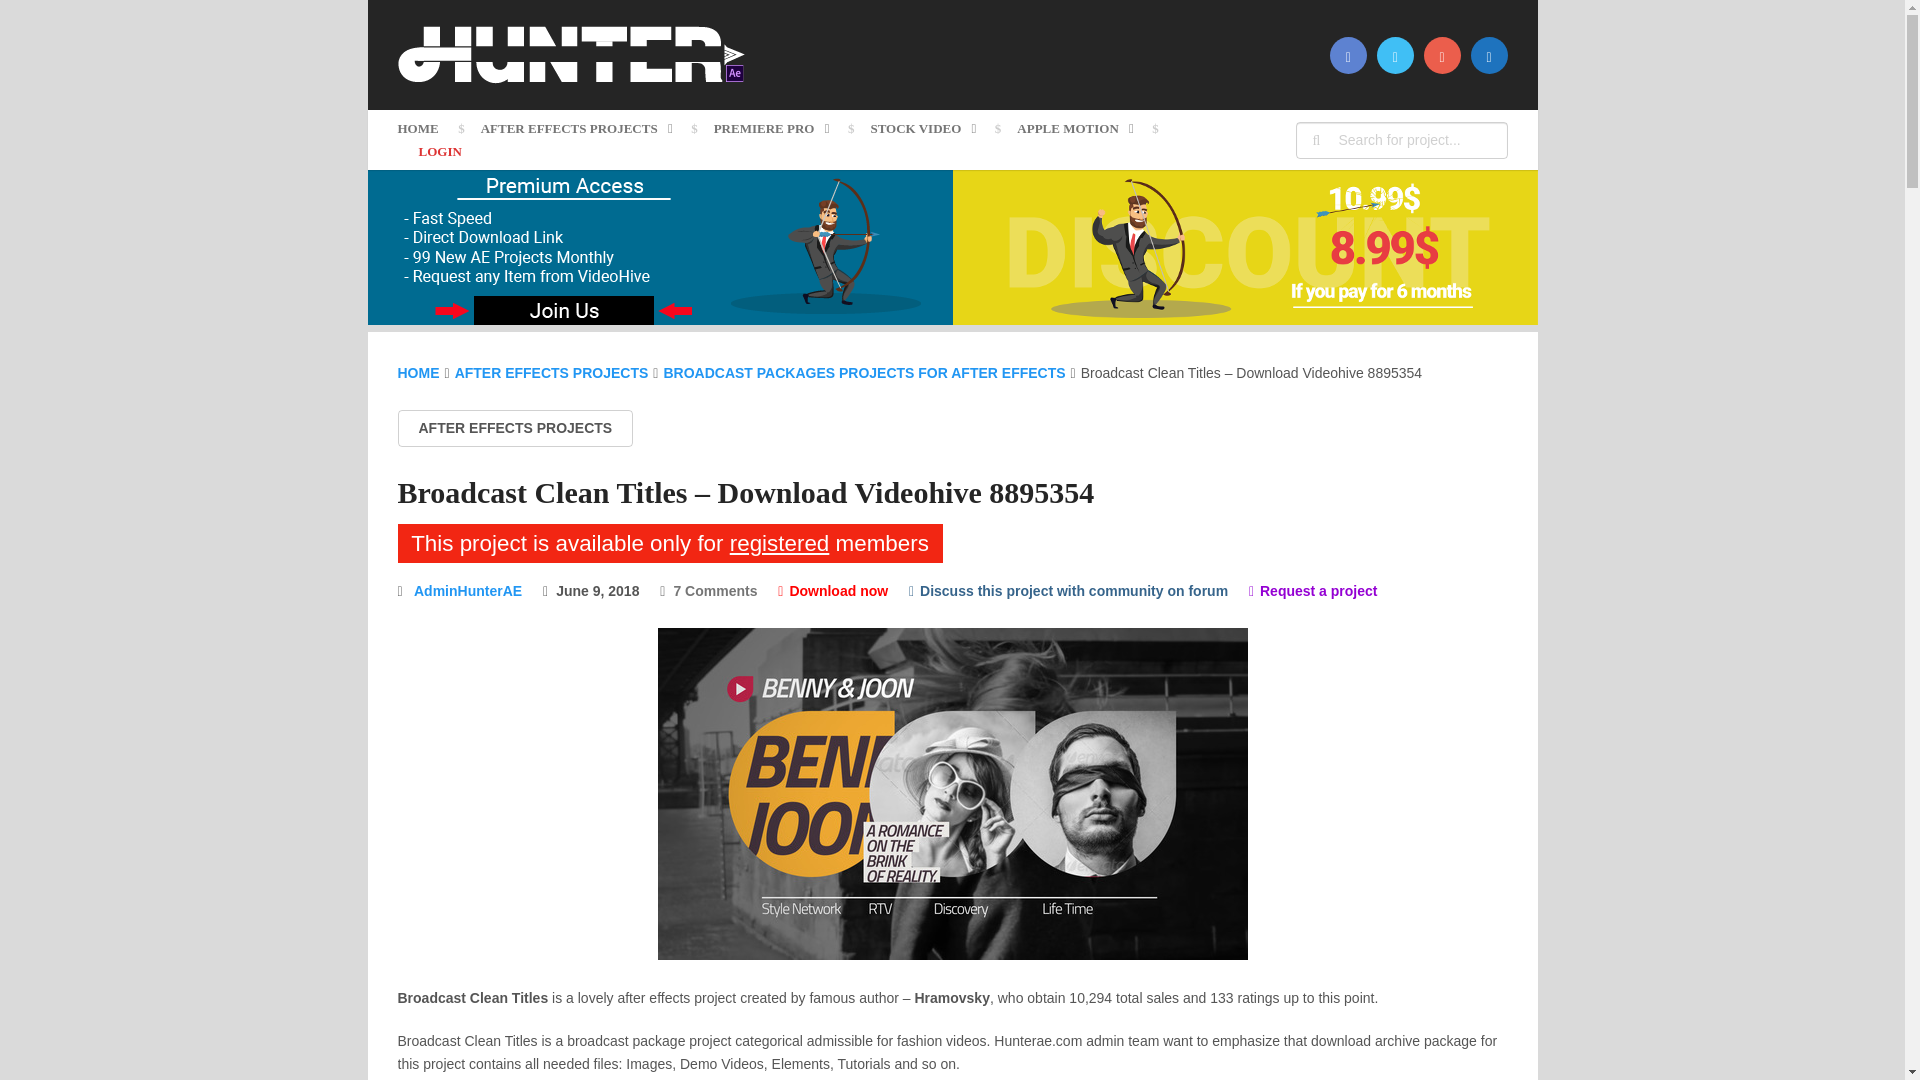 Image resolution: width=1920 pixels, height=1080 pixels. Describe the element at coordinates (576, 128) in the screenshot. I see `AFTER EFFECTS PROJECTS` at that location.